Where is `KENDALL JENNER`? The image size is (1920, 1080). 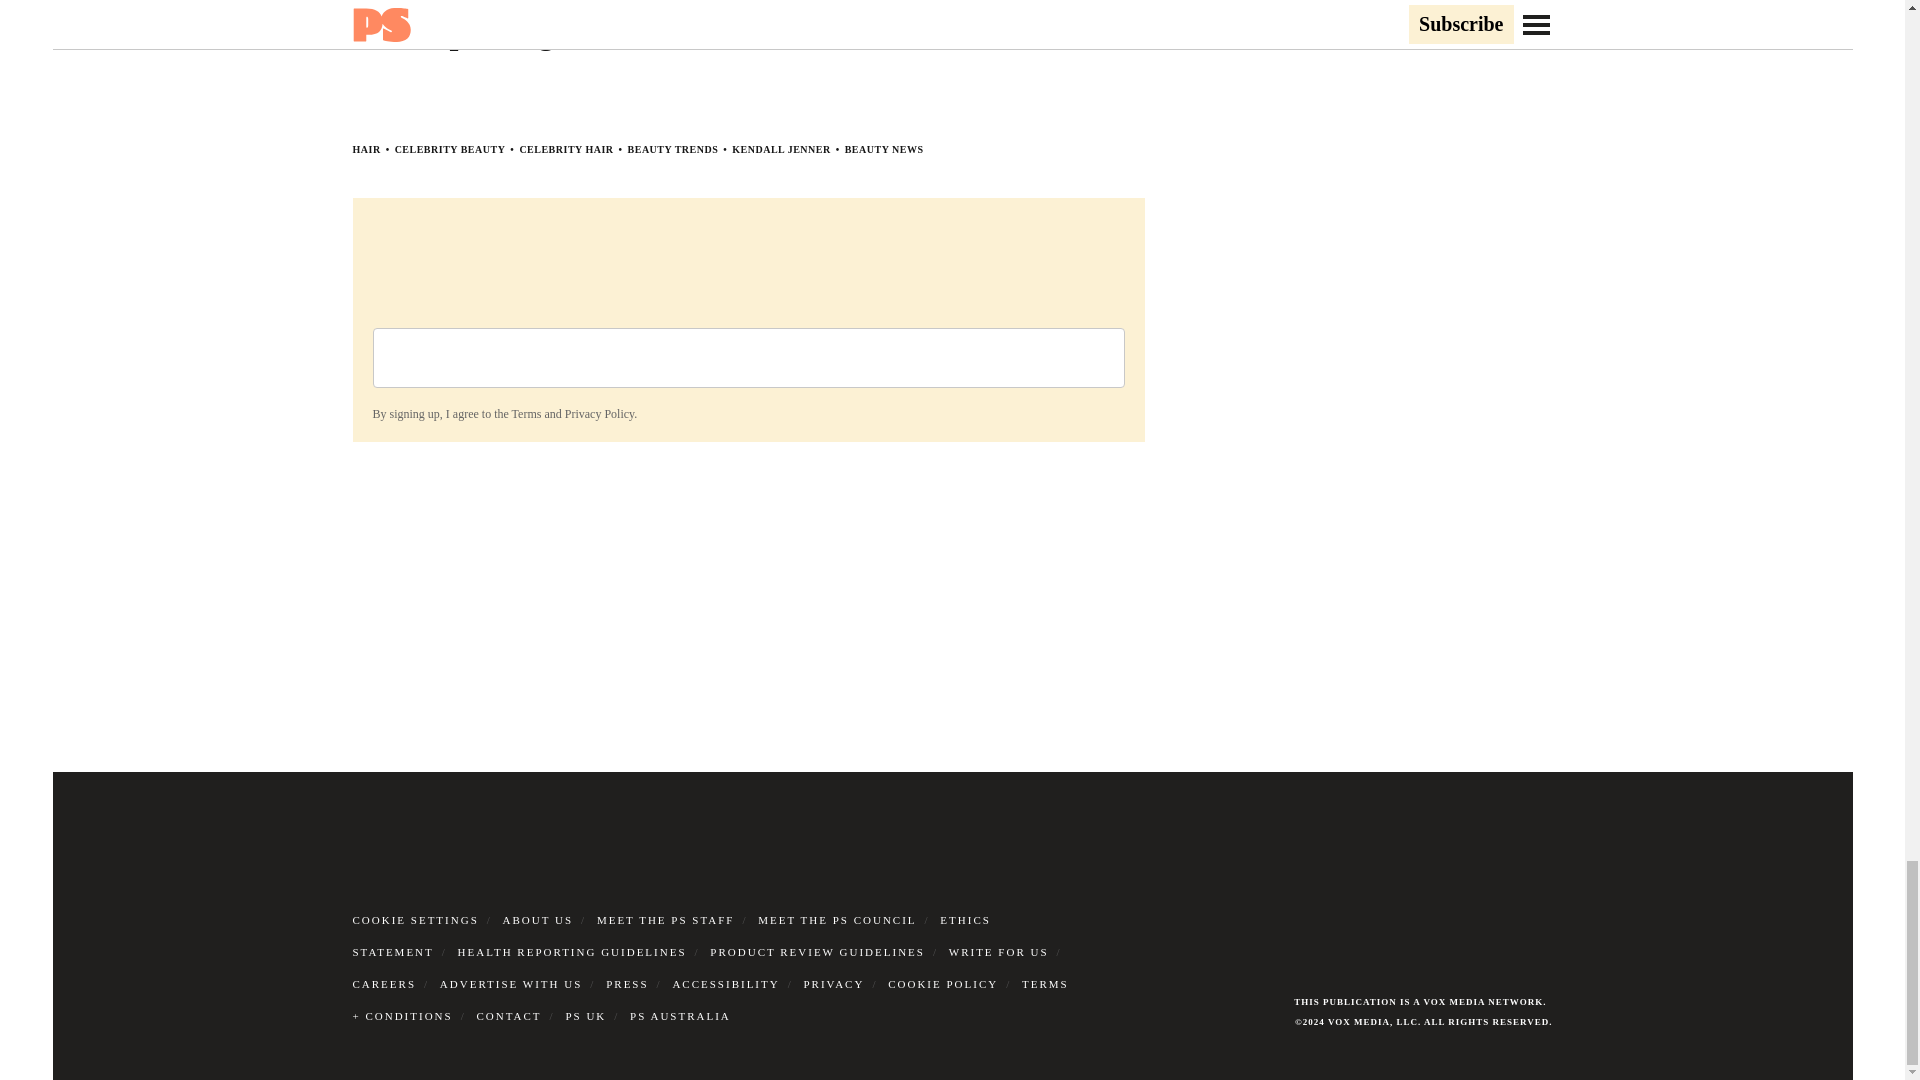
KENDALL JENNER is located at coordinates (780, 149).